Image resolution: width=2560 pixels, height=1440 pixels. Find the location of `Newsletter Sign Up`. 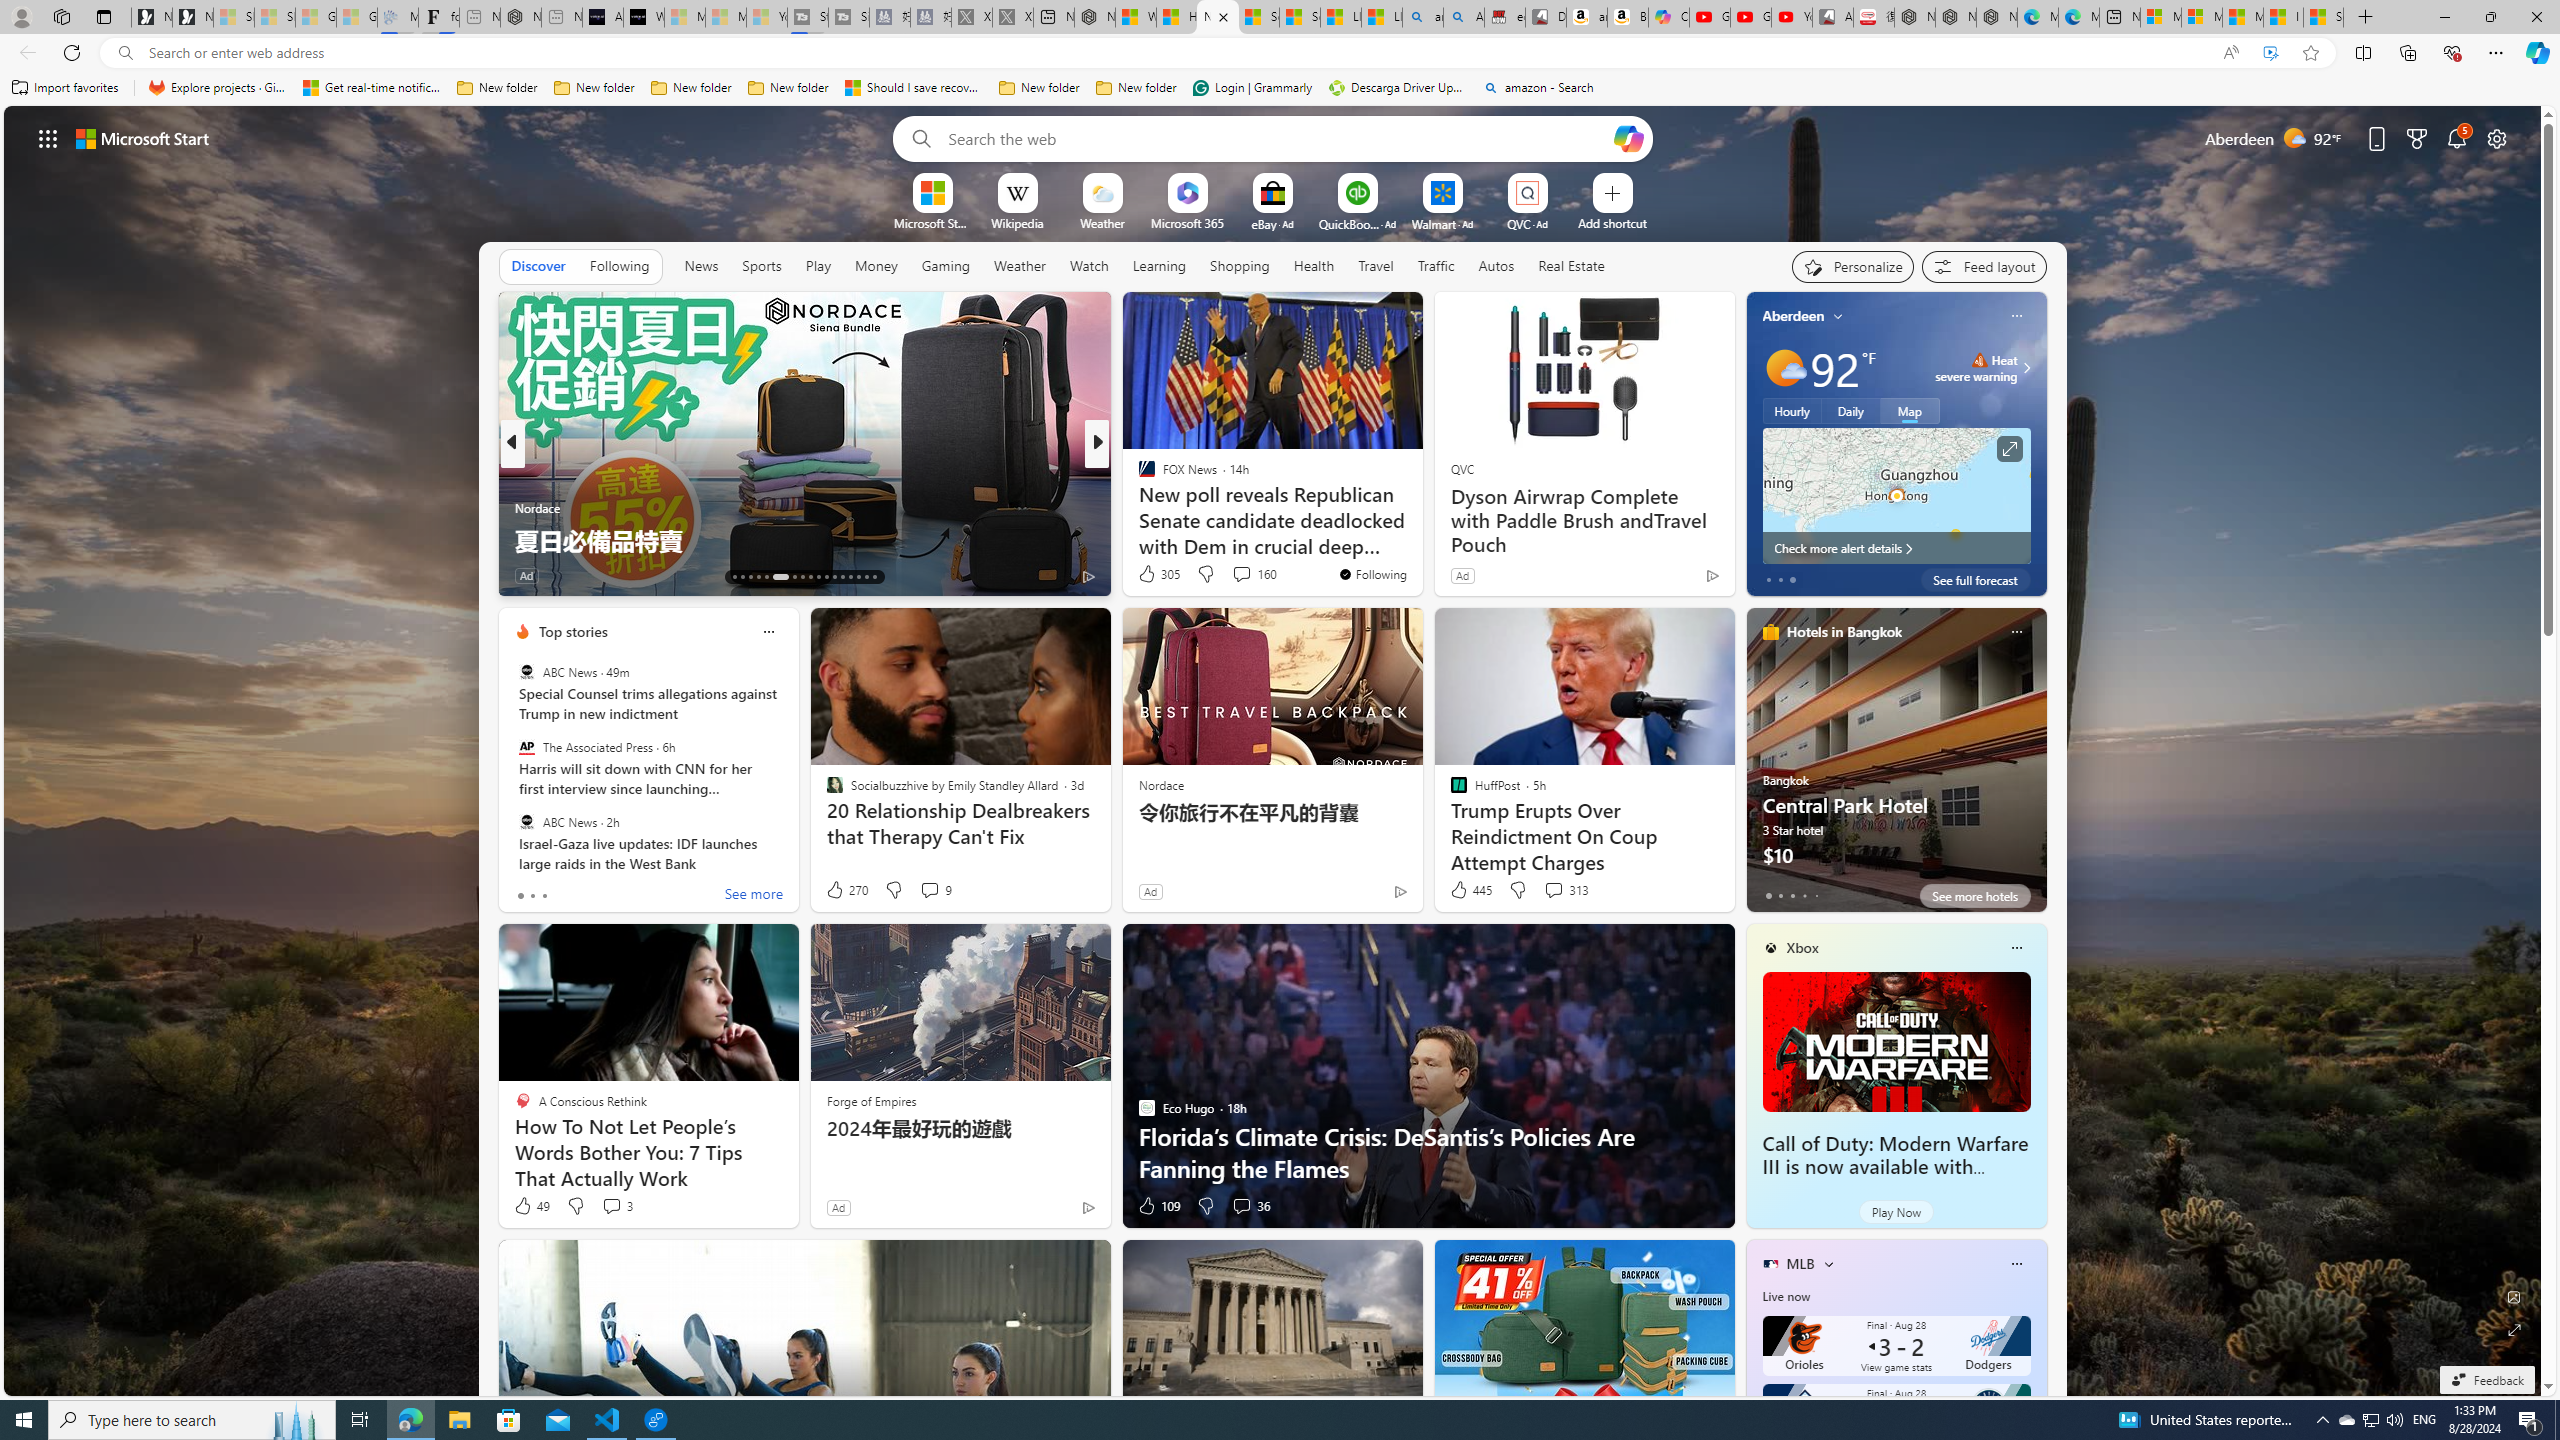

Newsletter Sign Up is located at coordinates (192, 17).